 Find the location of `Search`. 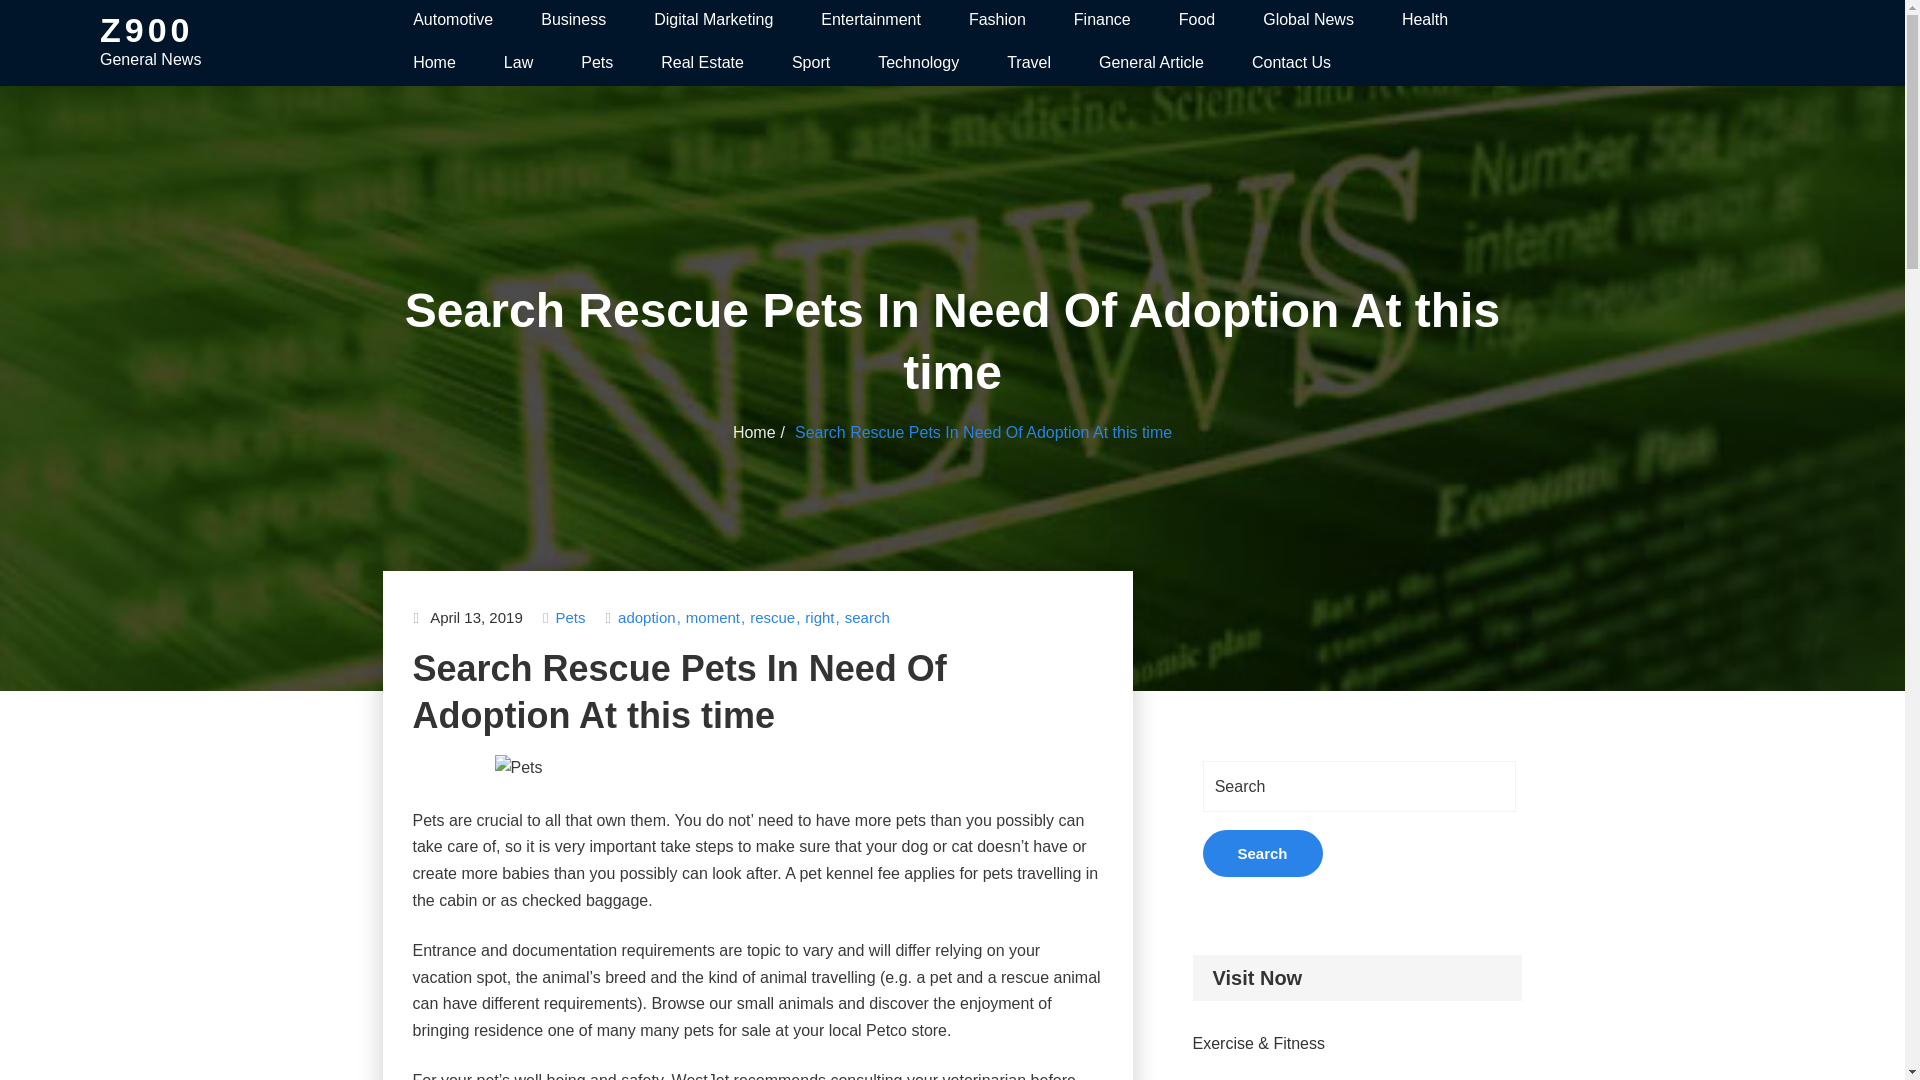

Search is located at coordinates (1262, 853).